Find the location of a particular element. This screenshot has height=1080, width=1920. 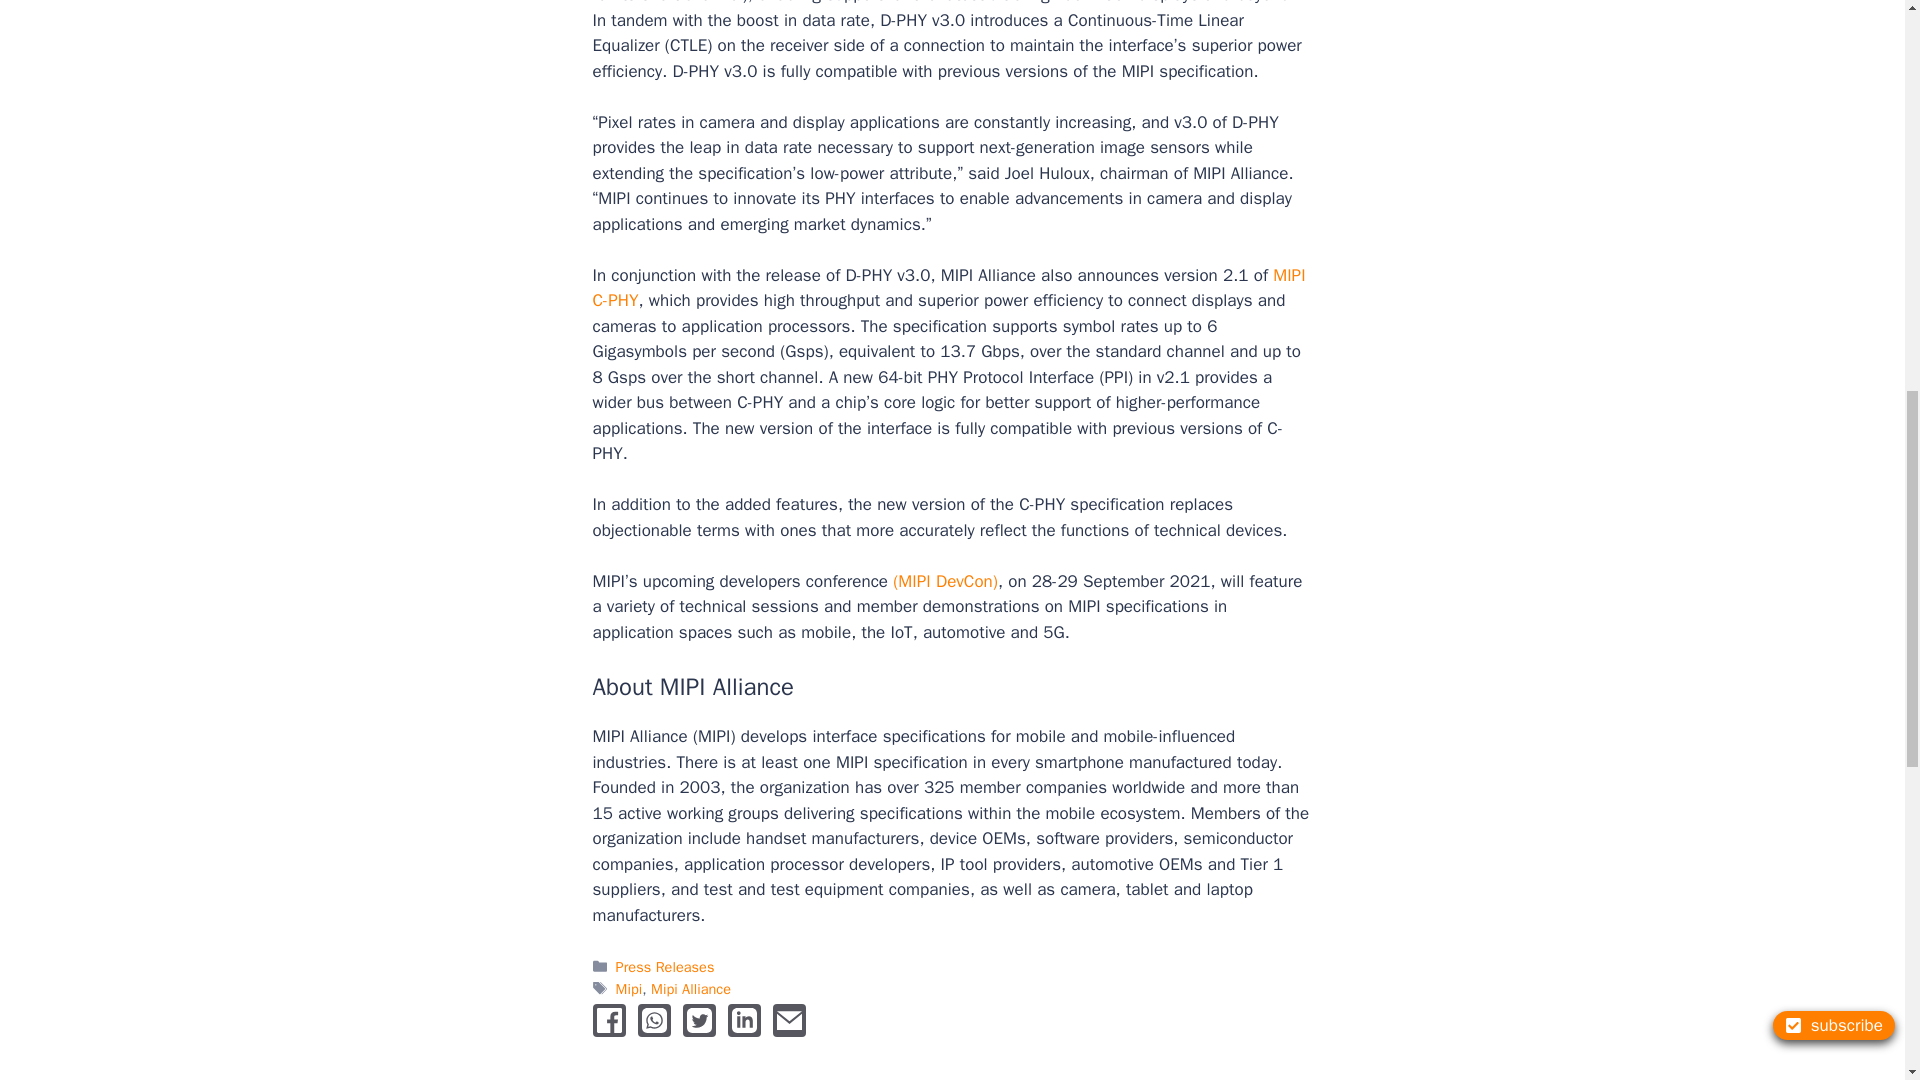

MIPI C-PHY is located at coordinates (948, 288).